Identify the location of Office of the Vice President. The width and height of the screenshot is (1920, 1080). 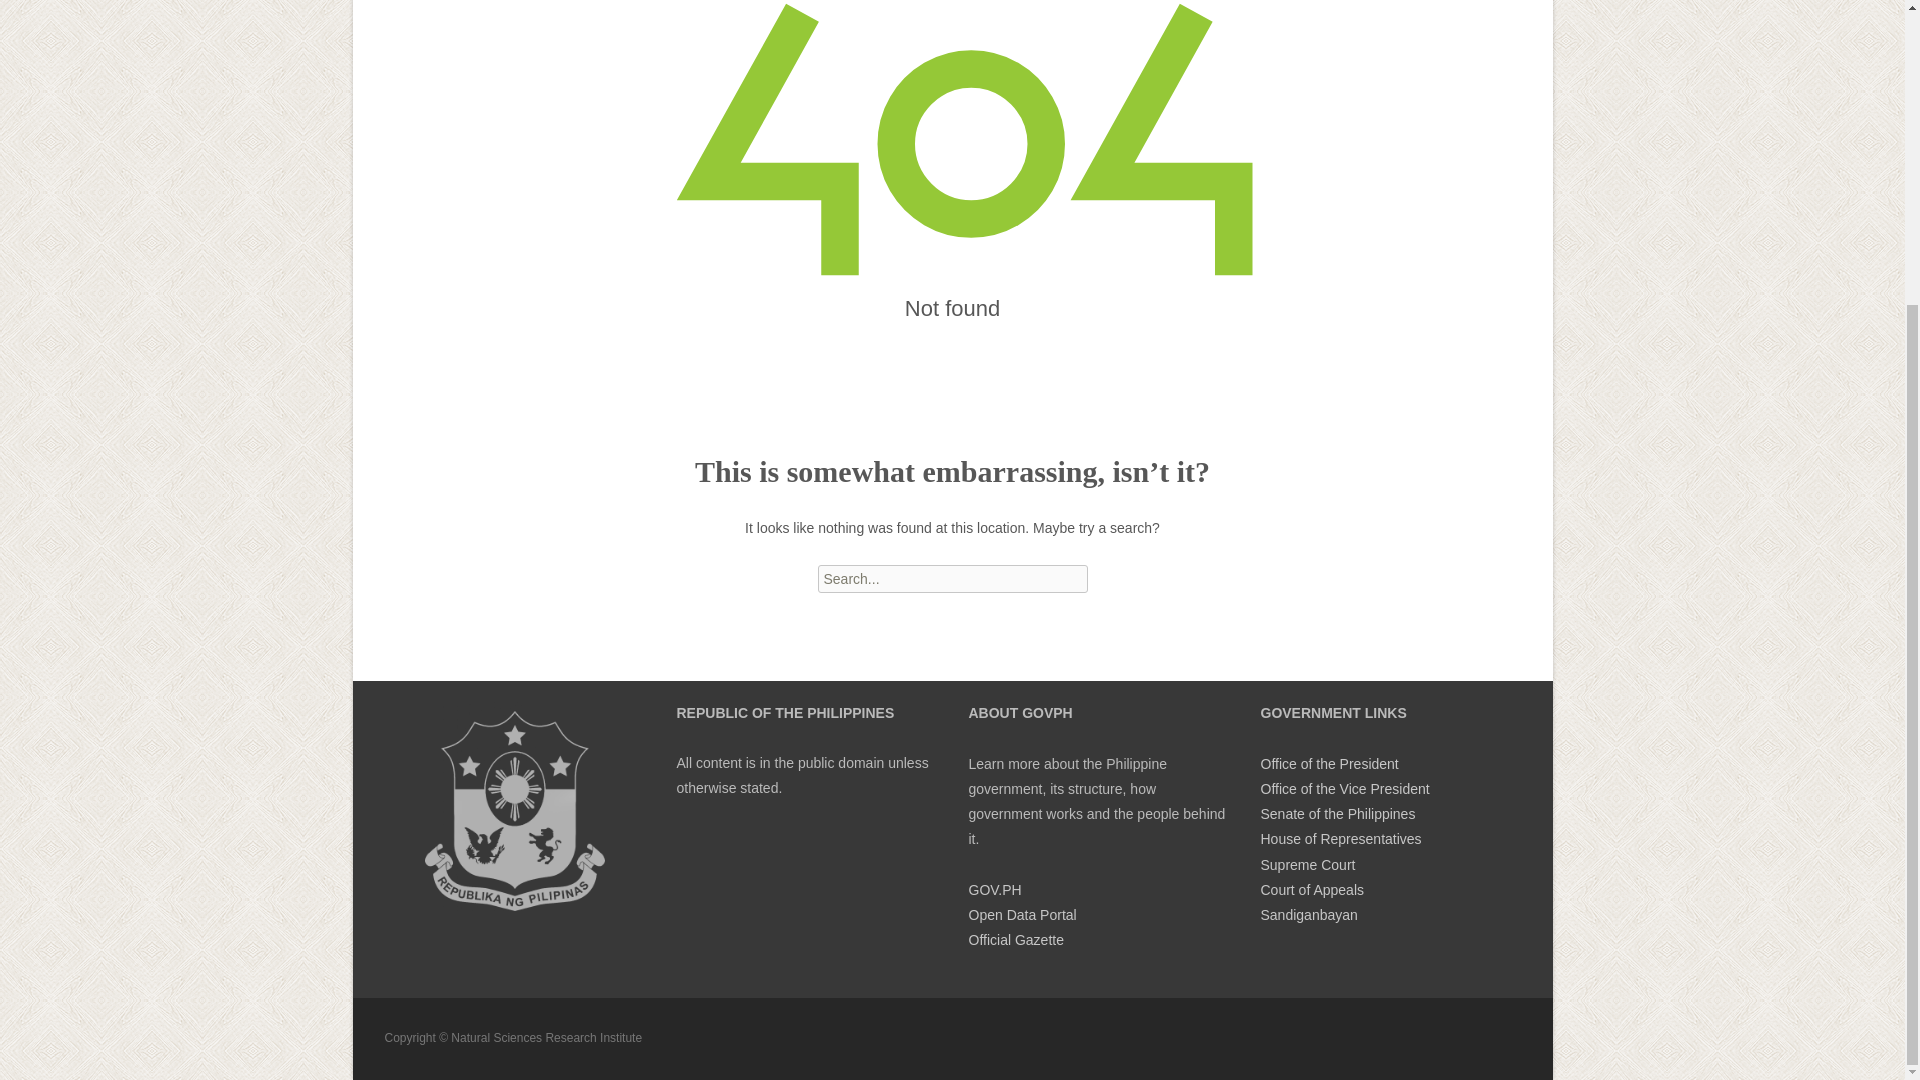
(1344, 788).